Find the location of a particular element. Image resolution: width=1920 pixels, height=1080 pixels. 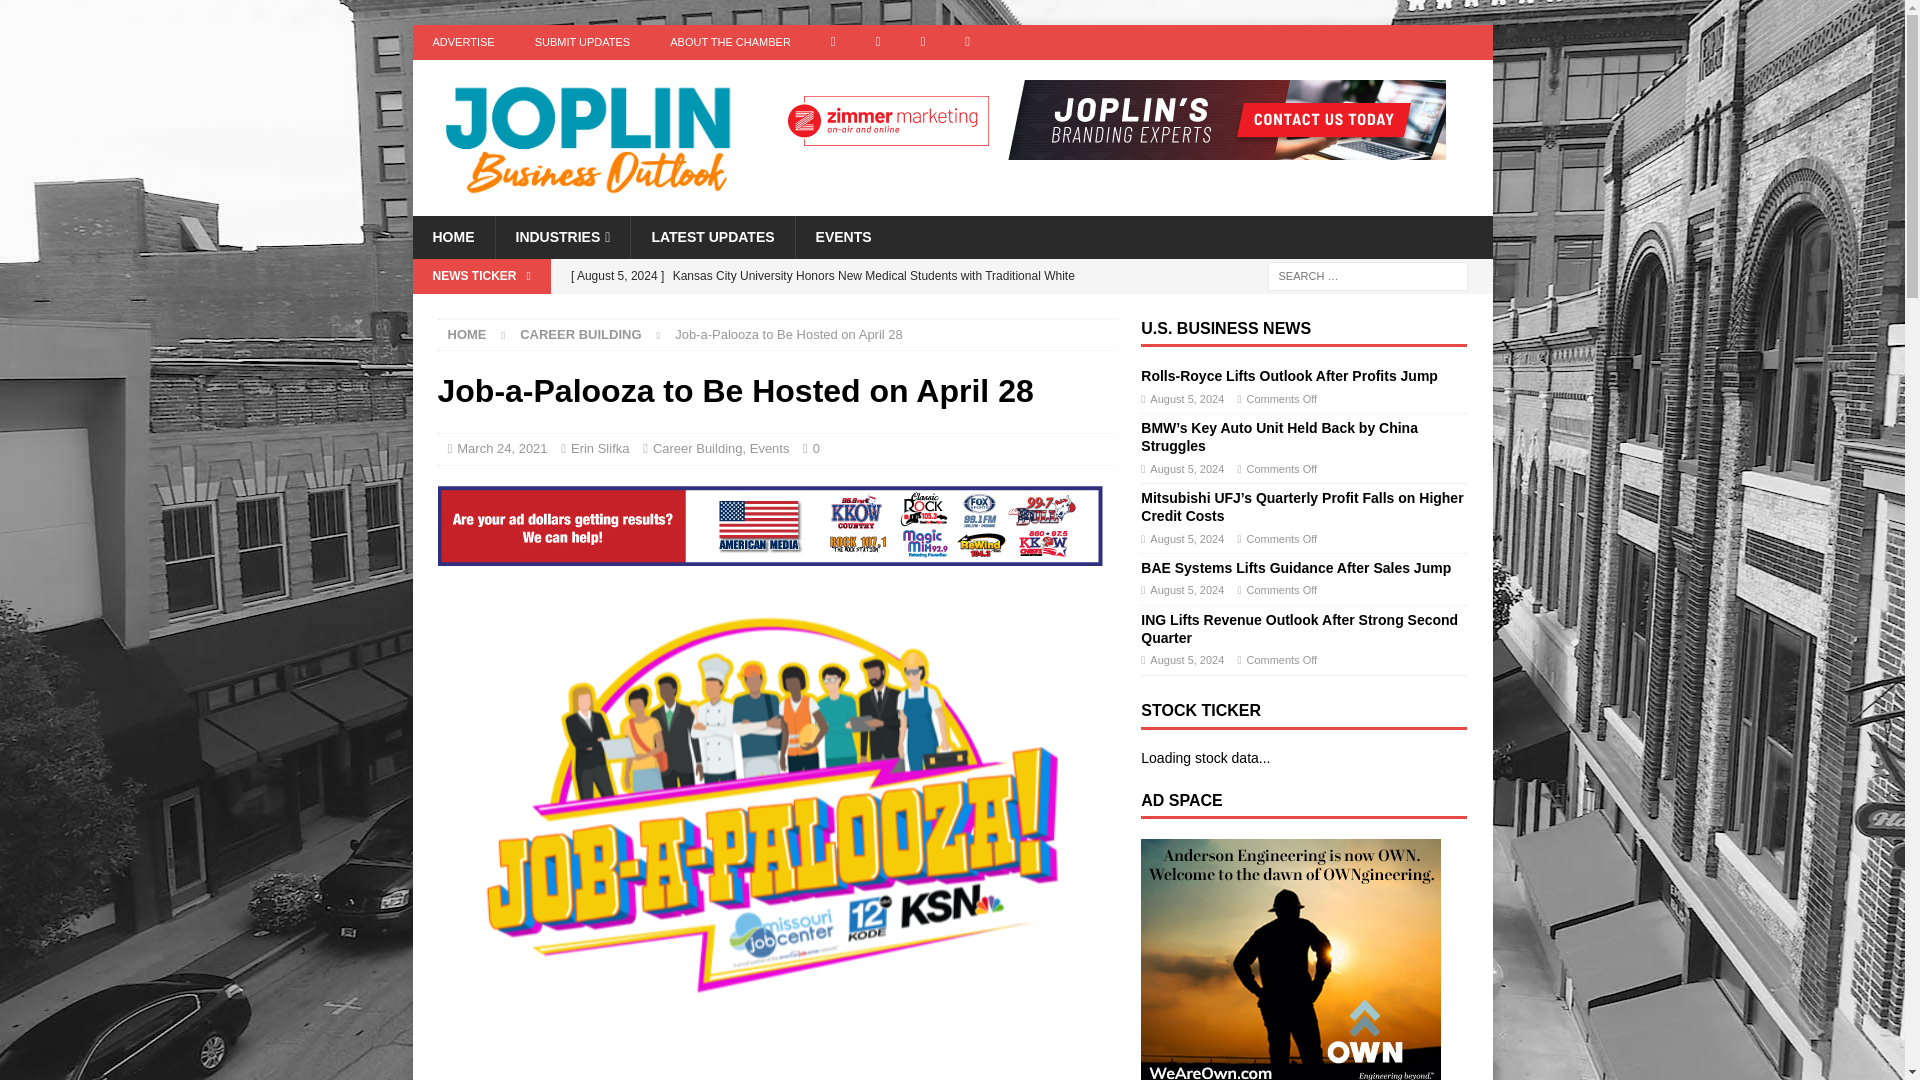

ABOUT THE CHAMBER is located at coordinates (730, 42).